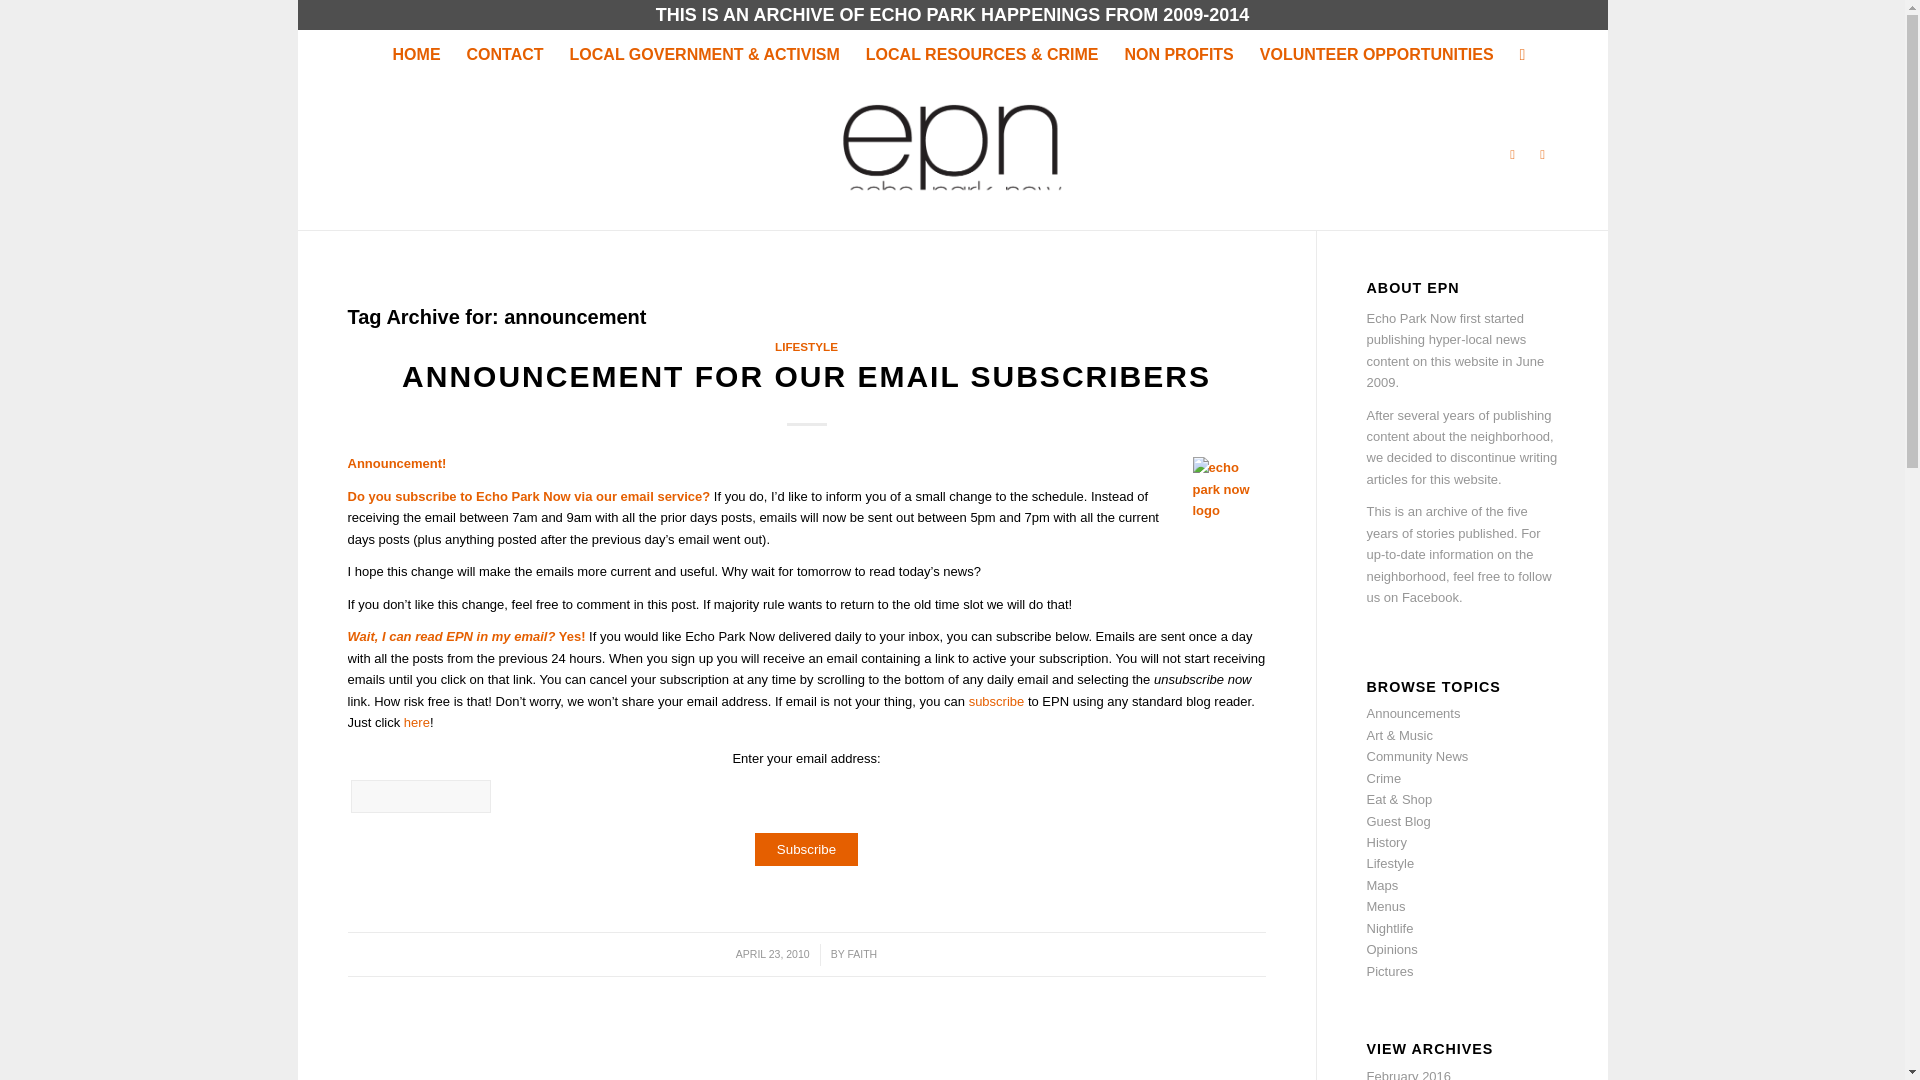  Describe the element at coordinates (806, 376) in the screenshot. I see `Permanent Link: Announcement For Our Email Subscribers` at that location.